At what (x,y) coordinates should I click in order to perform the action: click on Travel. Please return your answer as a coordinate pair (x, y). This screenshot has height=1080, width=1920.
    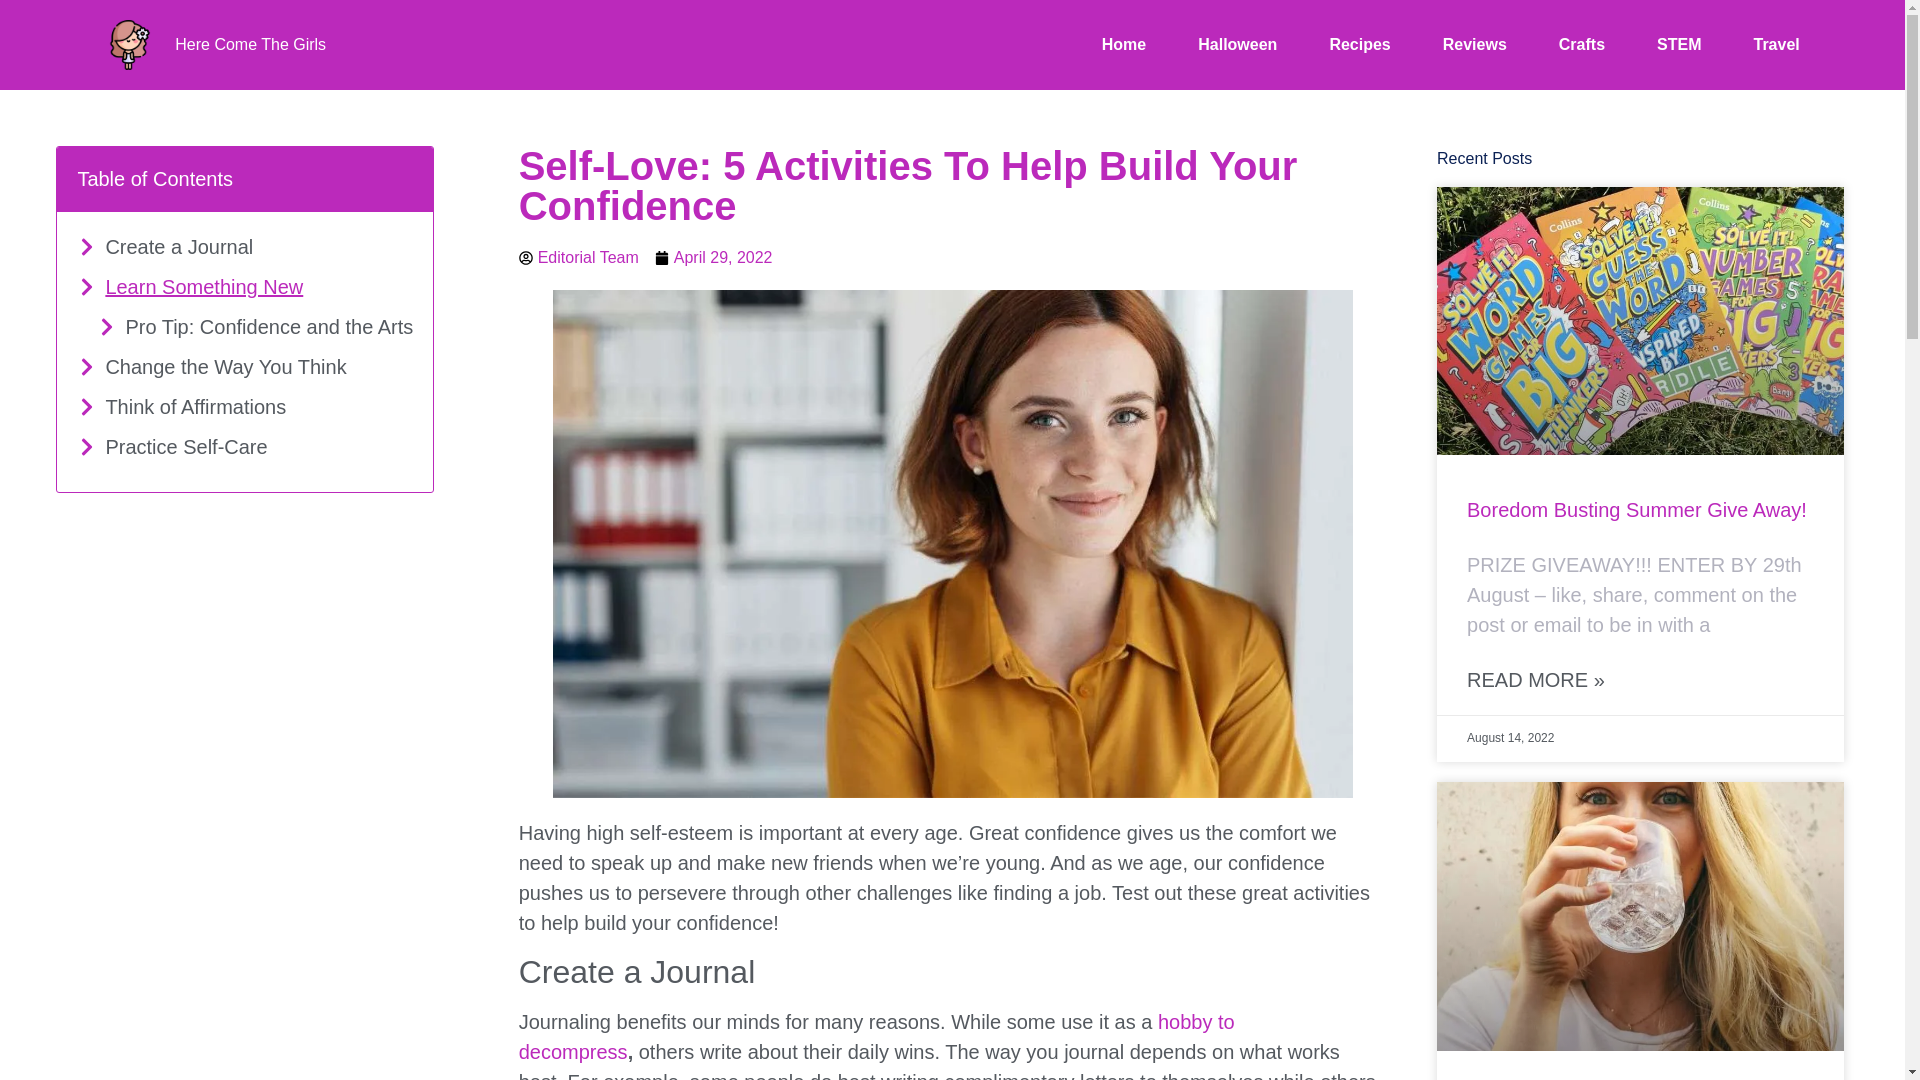
    Looking at the image, I should click on (1776, 45).